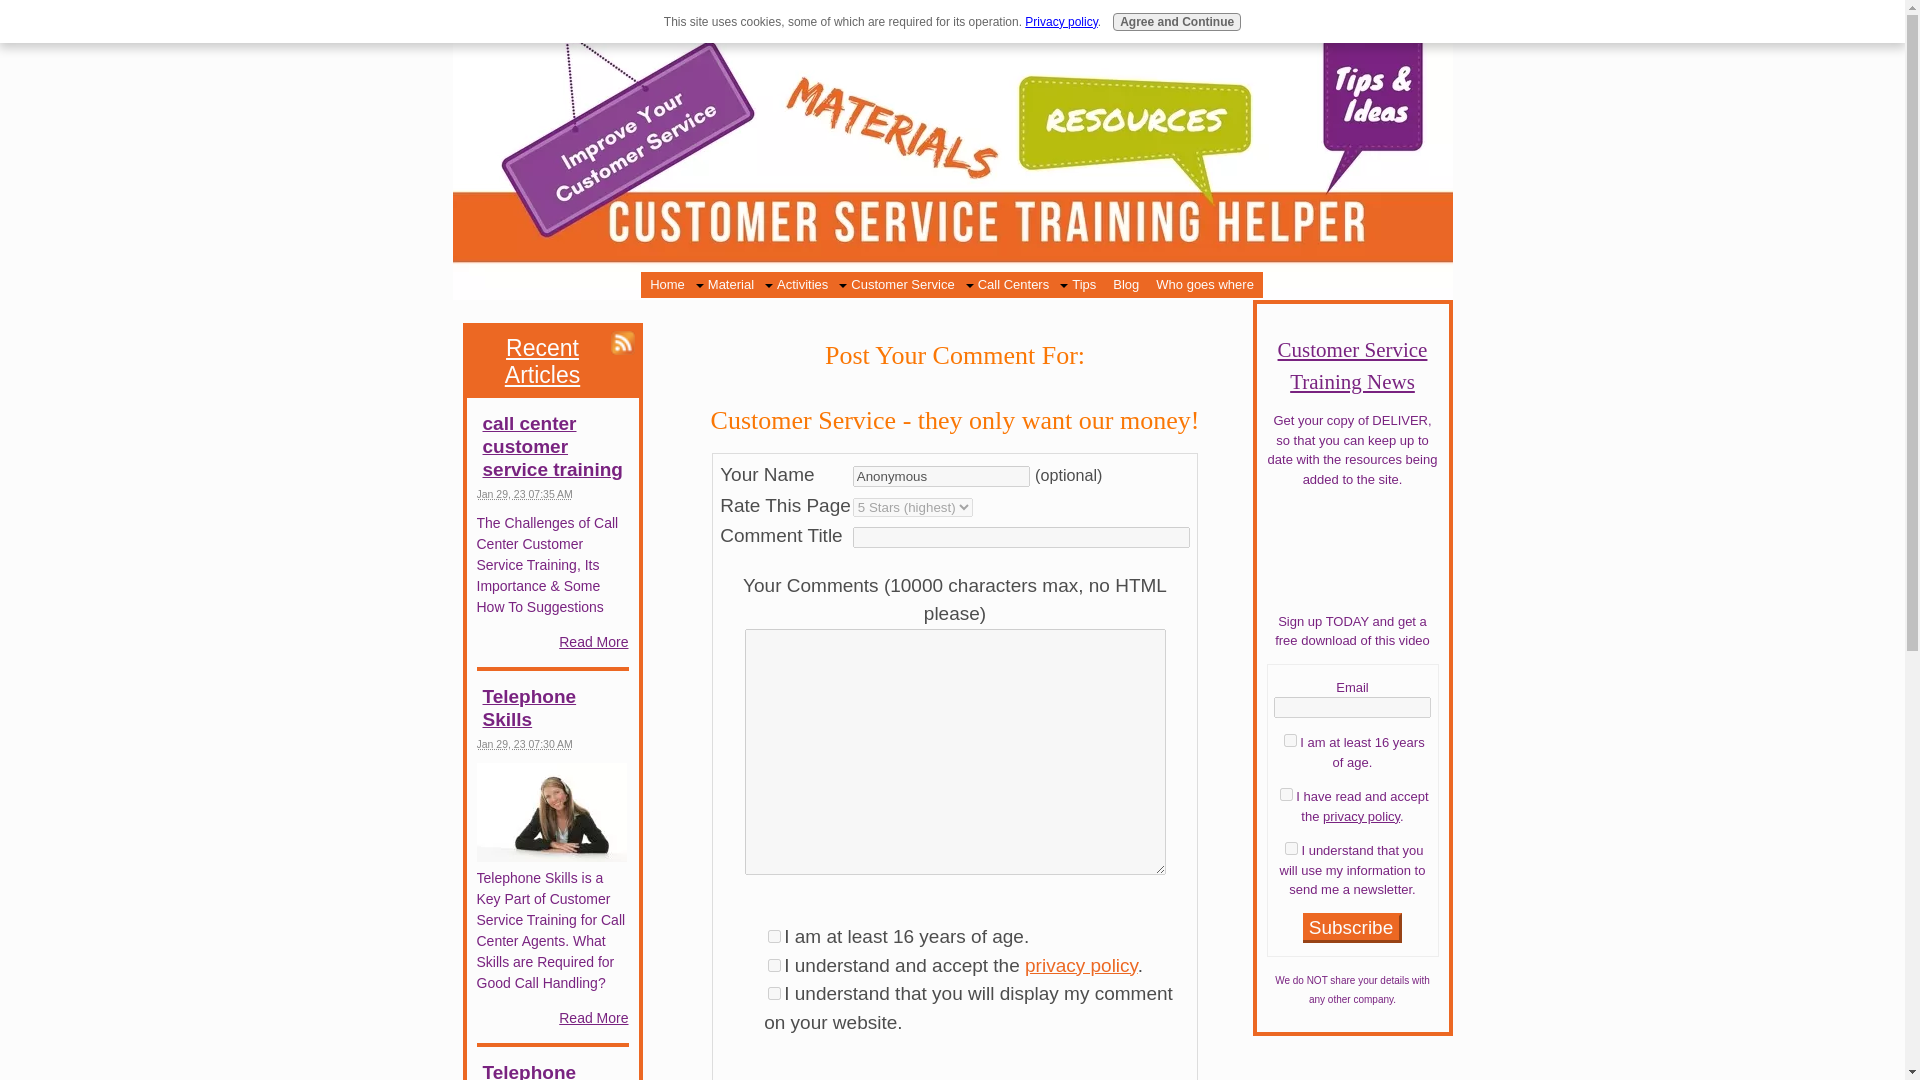 The height and width of the screenshot is (1080, 1920). What do you see at coordinates (667, 285) in the screenshot?
I see `Home` at bounding box center [667, 285].